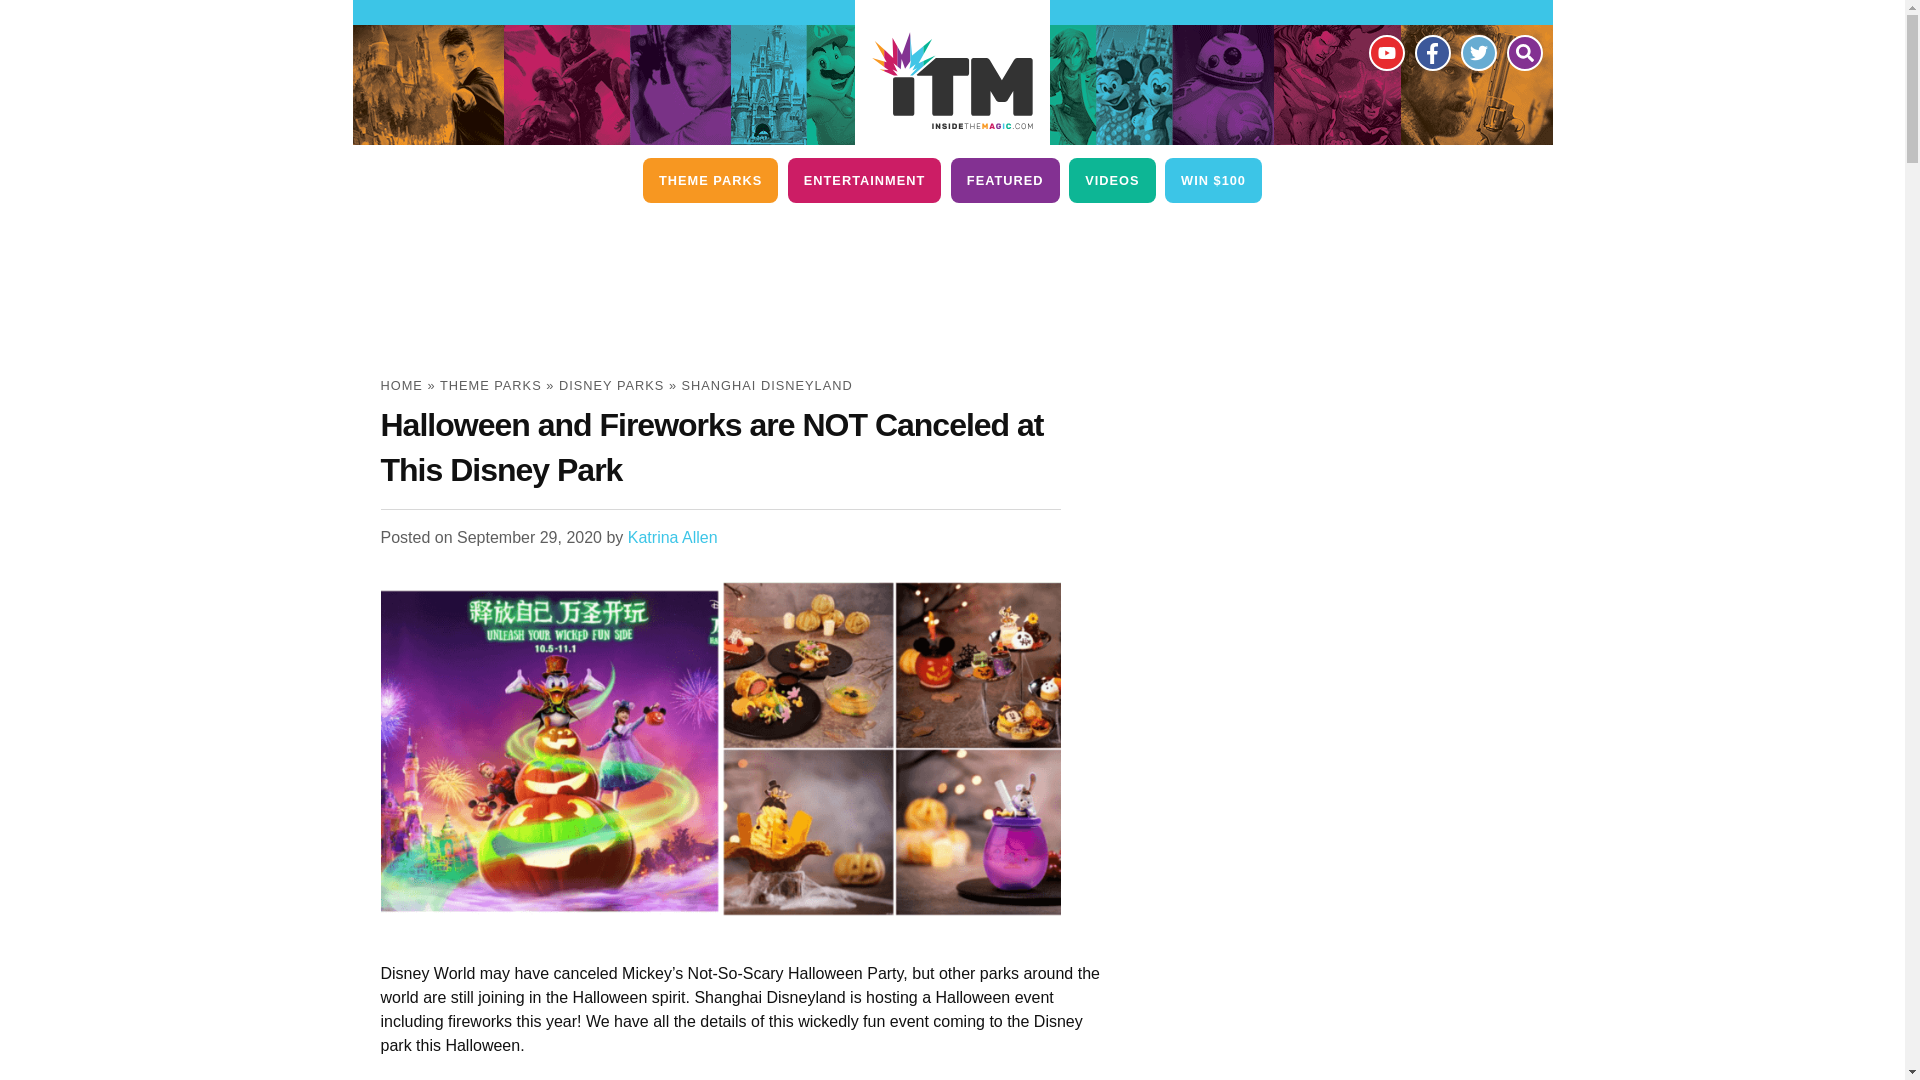 Image resolution: width=1920 pixels, height=1080 pixels. What do you see at coordinates (1004, 180) in the screenshot?
I see `FEATURED` at bounding box center [1004, 180].